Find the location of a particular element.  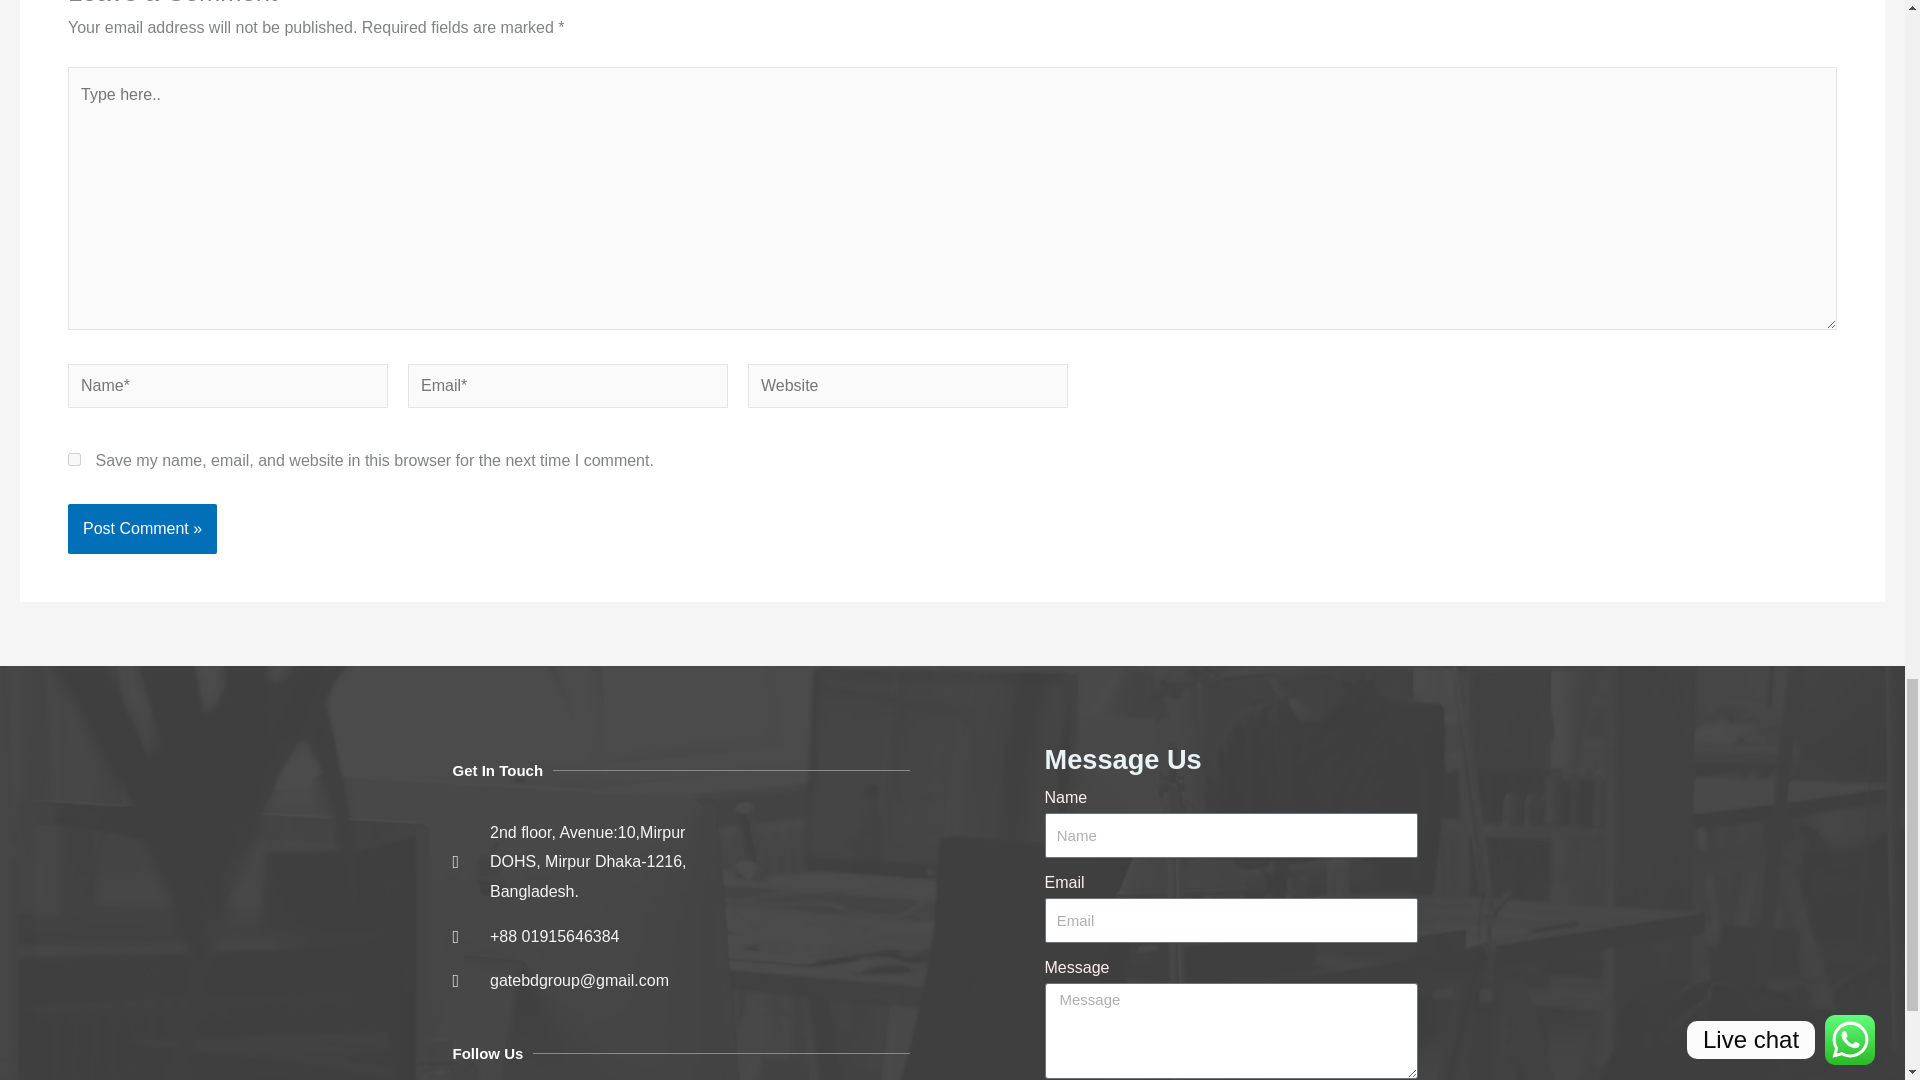

yes is located at coordinates (74, 458).